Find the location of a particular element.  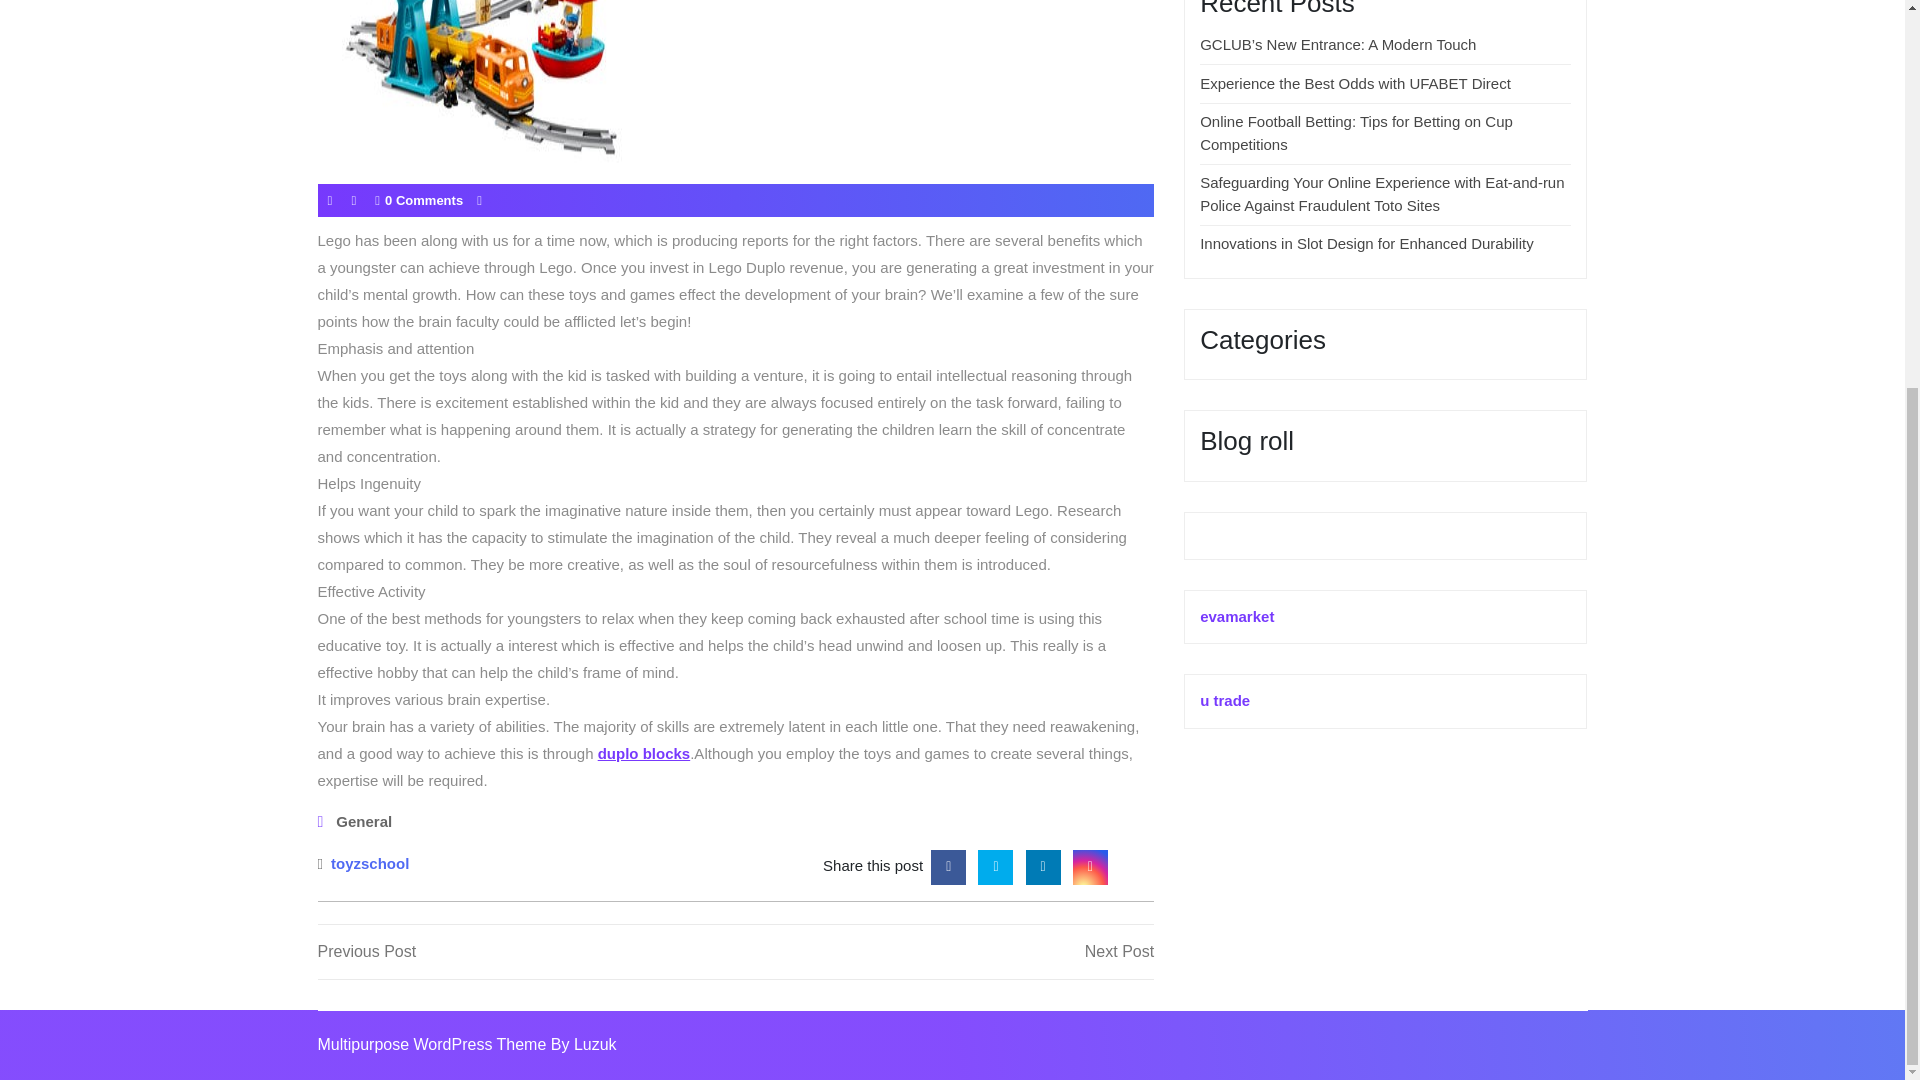

General is located at coordinates (364, 821).